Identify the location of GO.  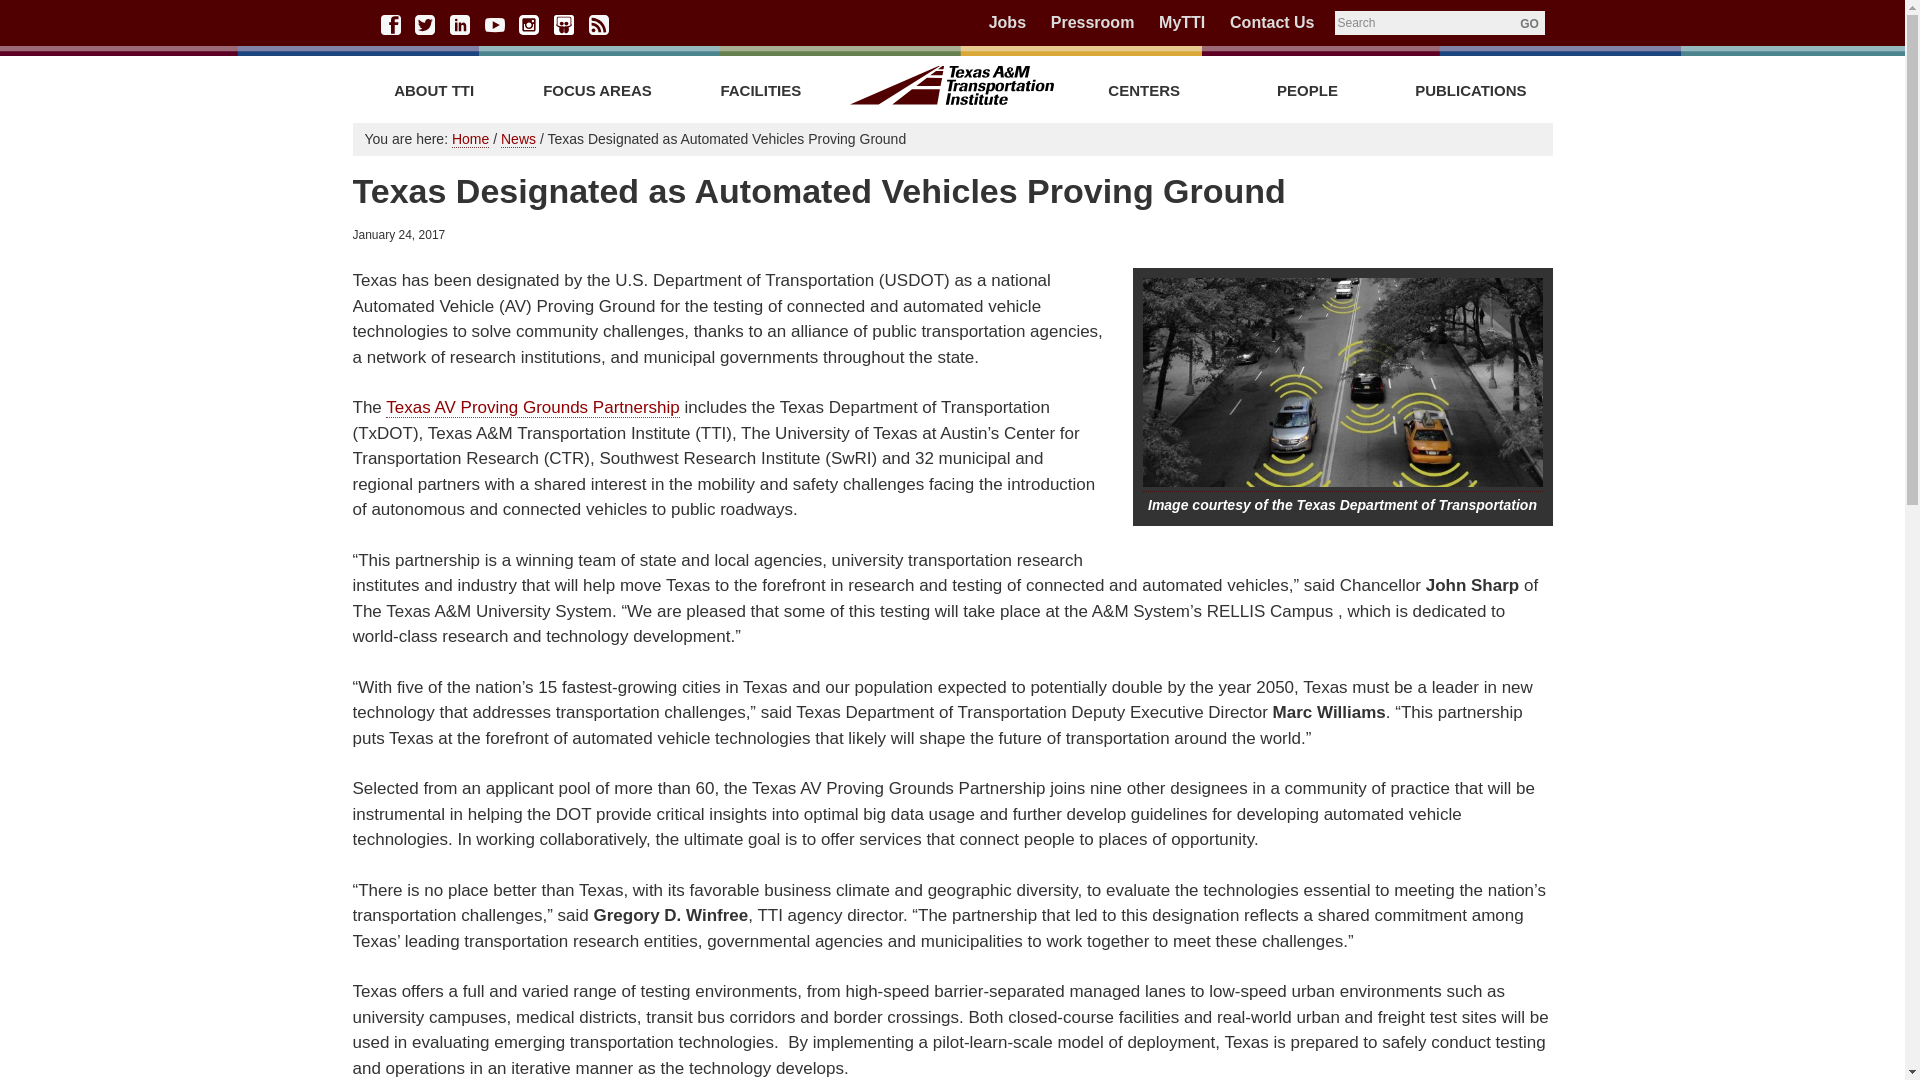
(1528, 22).